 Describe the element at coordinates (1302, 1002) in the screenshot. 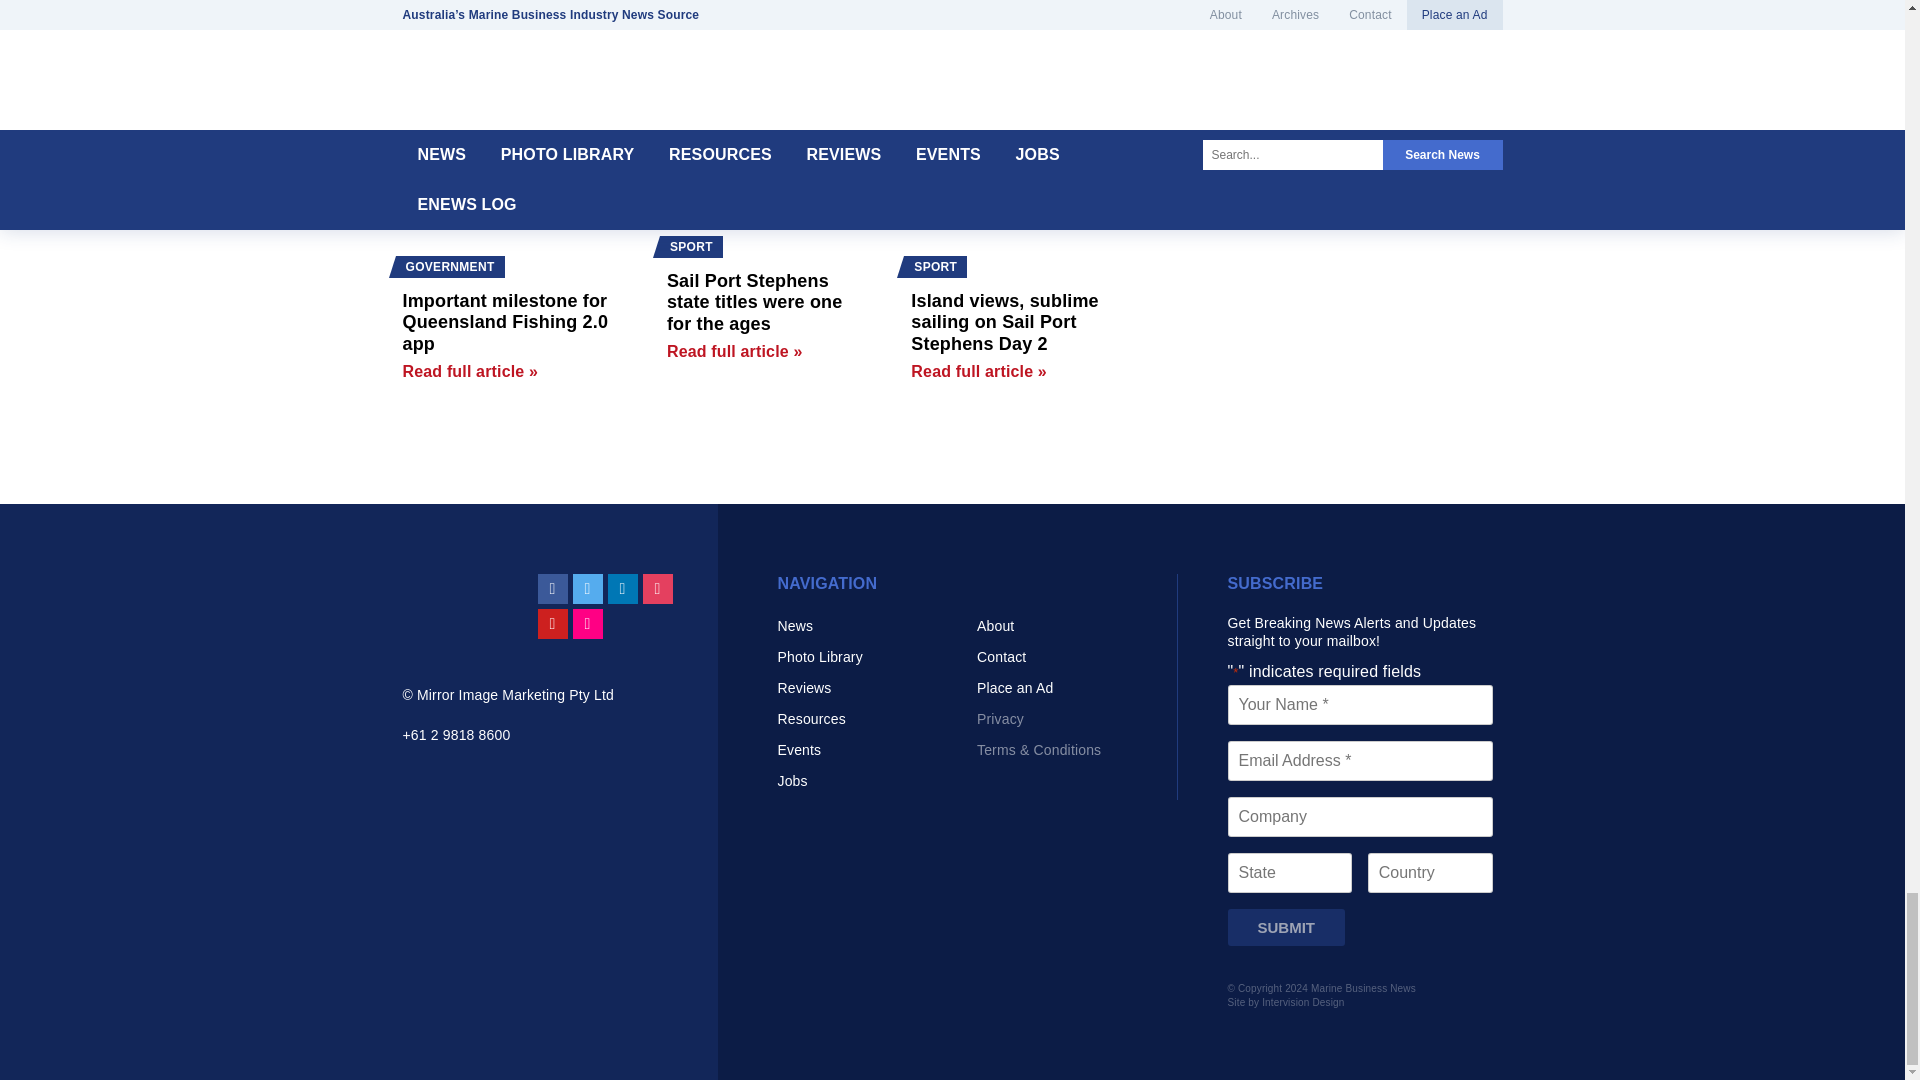

I see `Intervision Design` at that location.